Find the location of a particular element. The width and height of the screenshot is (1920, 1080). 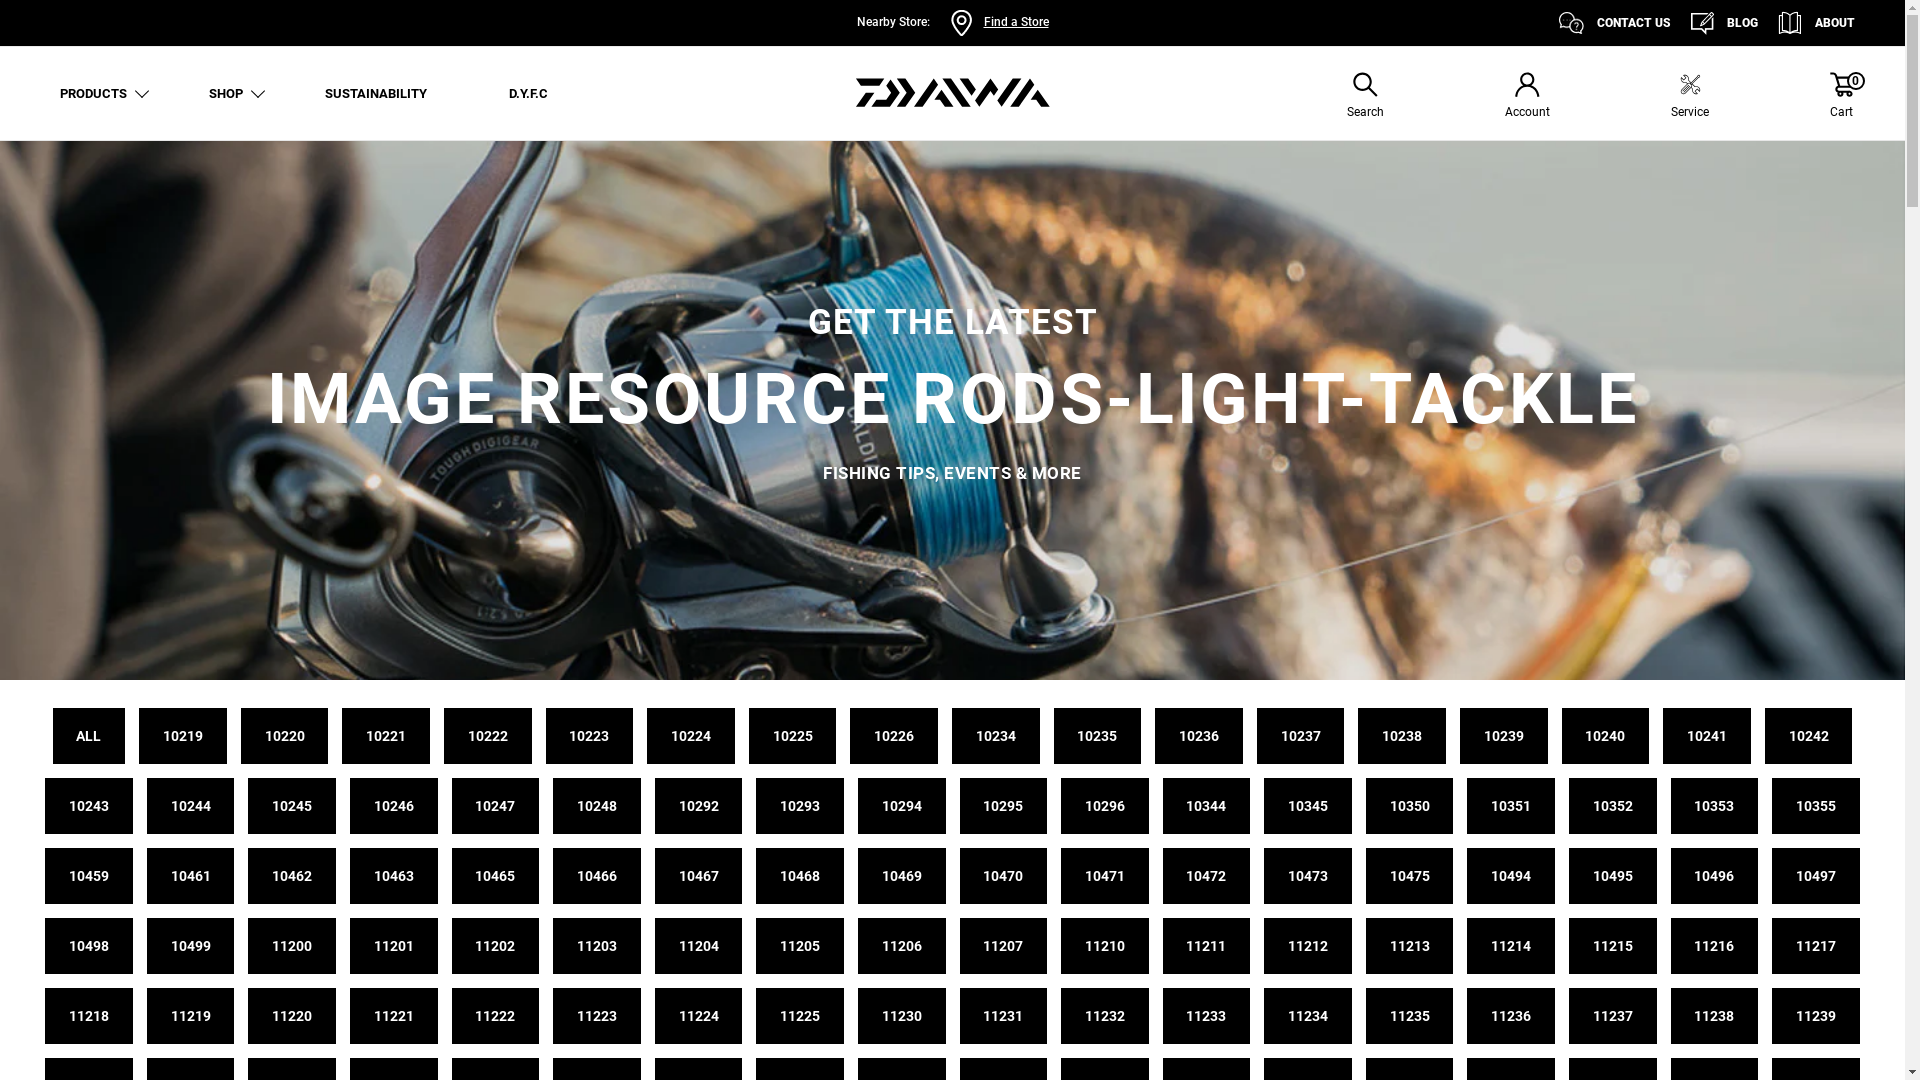

10244 is located at coordinates (191, 806).